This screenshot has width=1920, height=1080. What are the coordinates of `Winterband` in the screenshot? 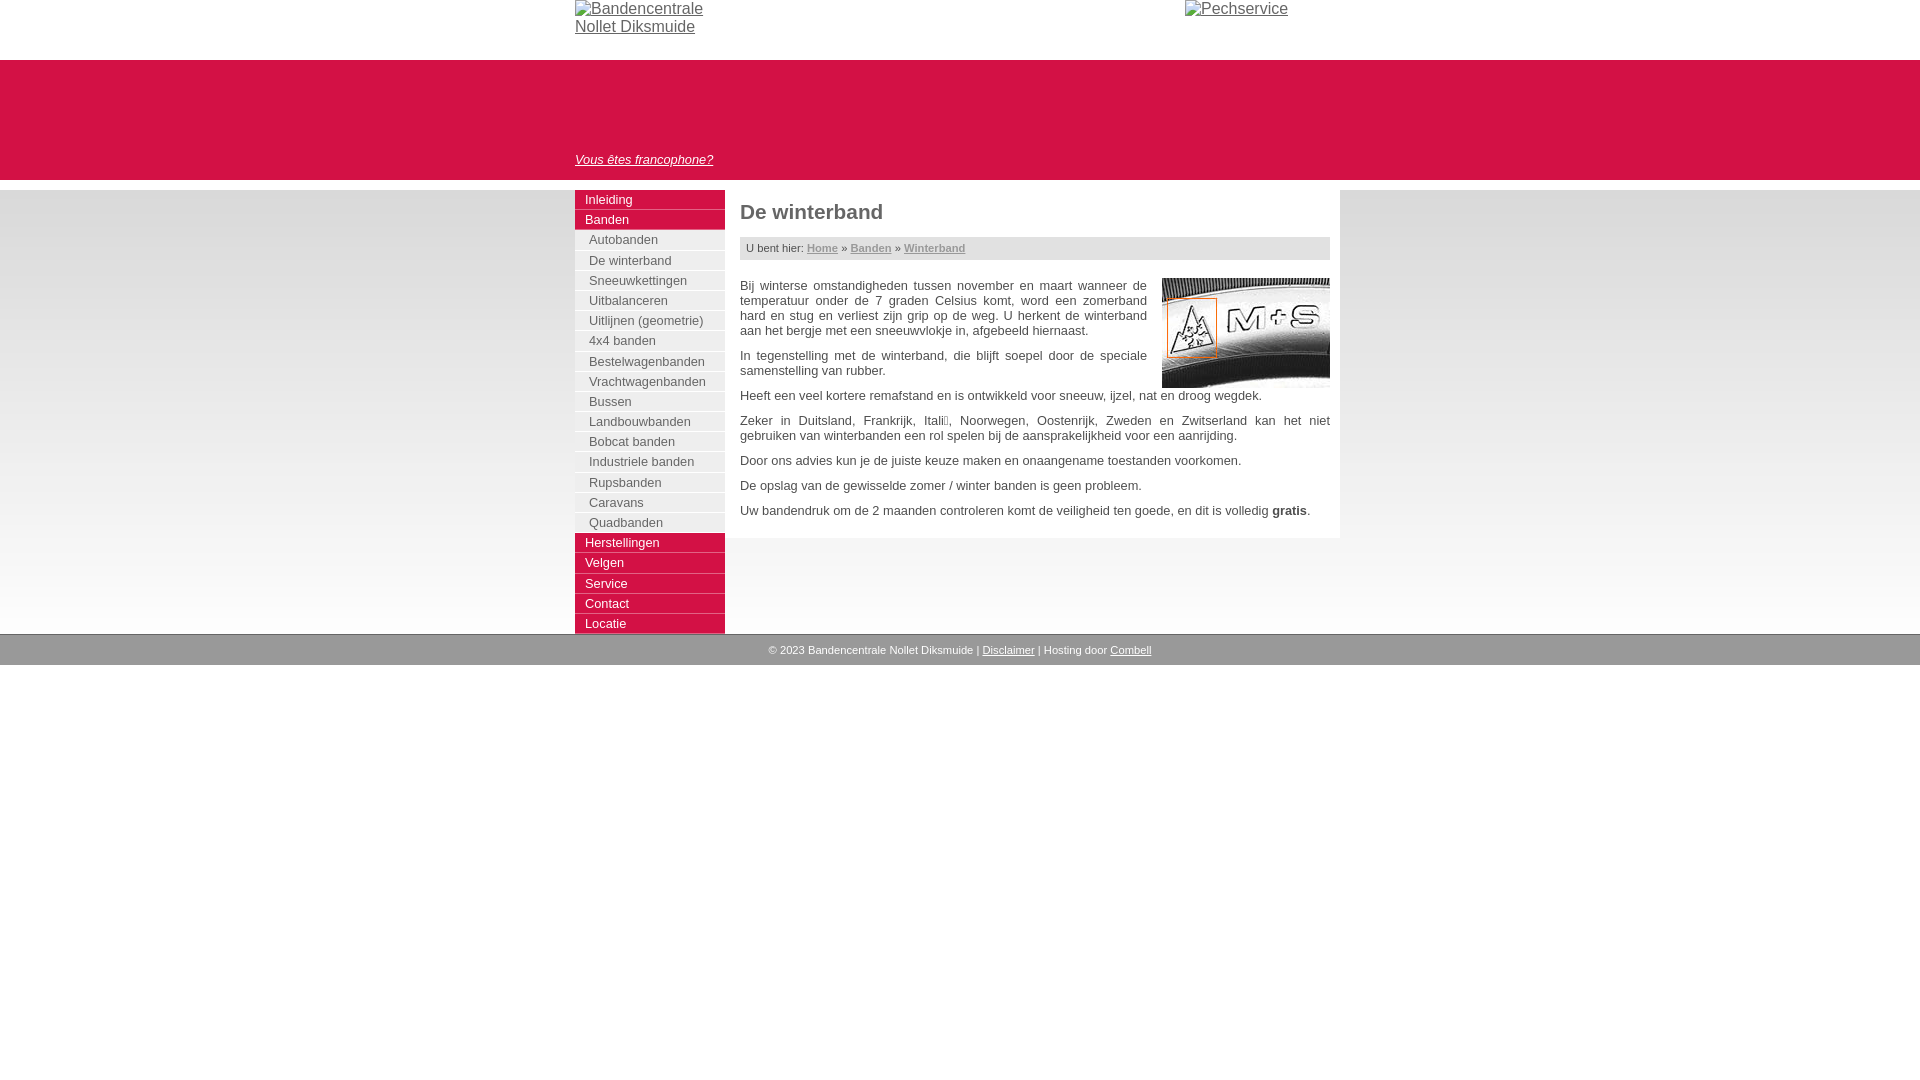 It's located at (934, 248).